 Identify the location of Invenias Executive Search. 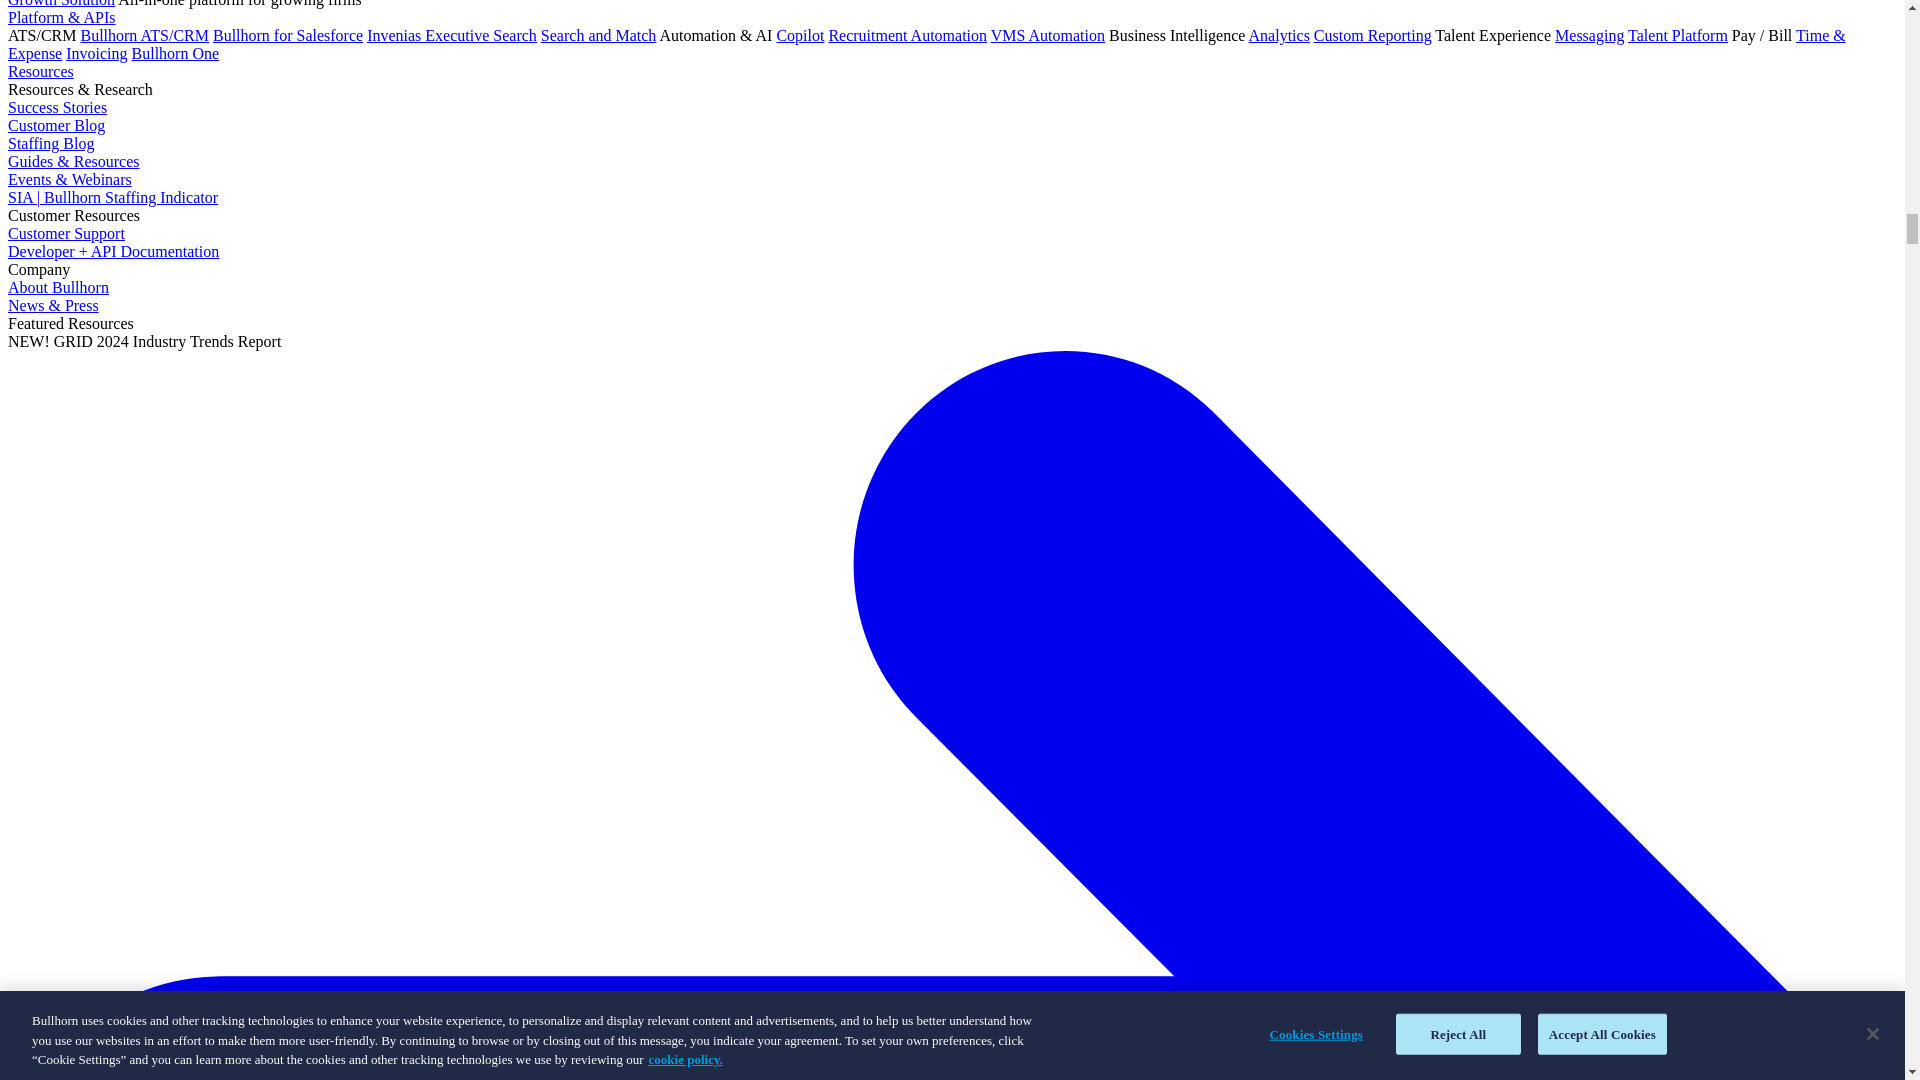
(452, 36).